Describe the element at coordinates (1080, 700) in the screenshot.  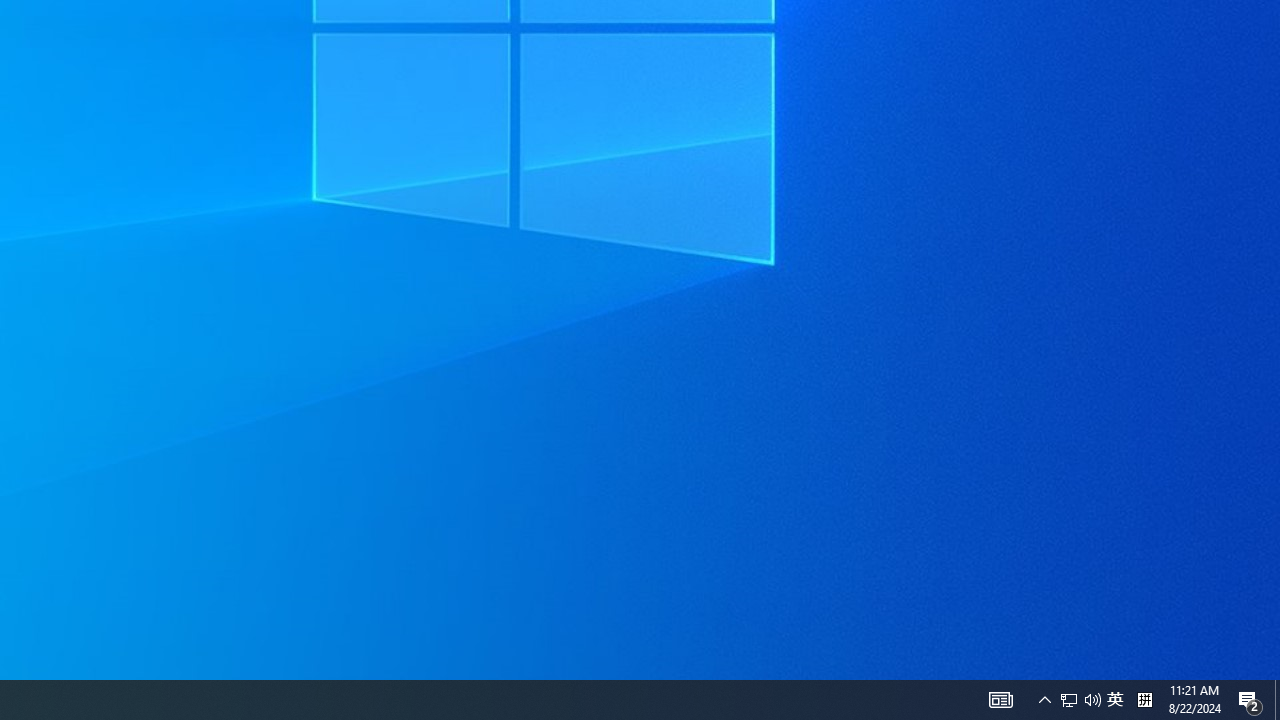
I see `Q2790: 100%` at that location.